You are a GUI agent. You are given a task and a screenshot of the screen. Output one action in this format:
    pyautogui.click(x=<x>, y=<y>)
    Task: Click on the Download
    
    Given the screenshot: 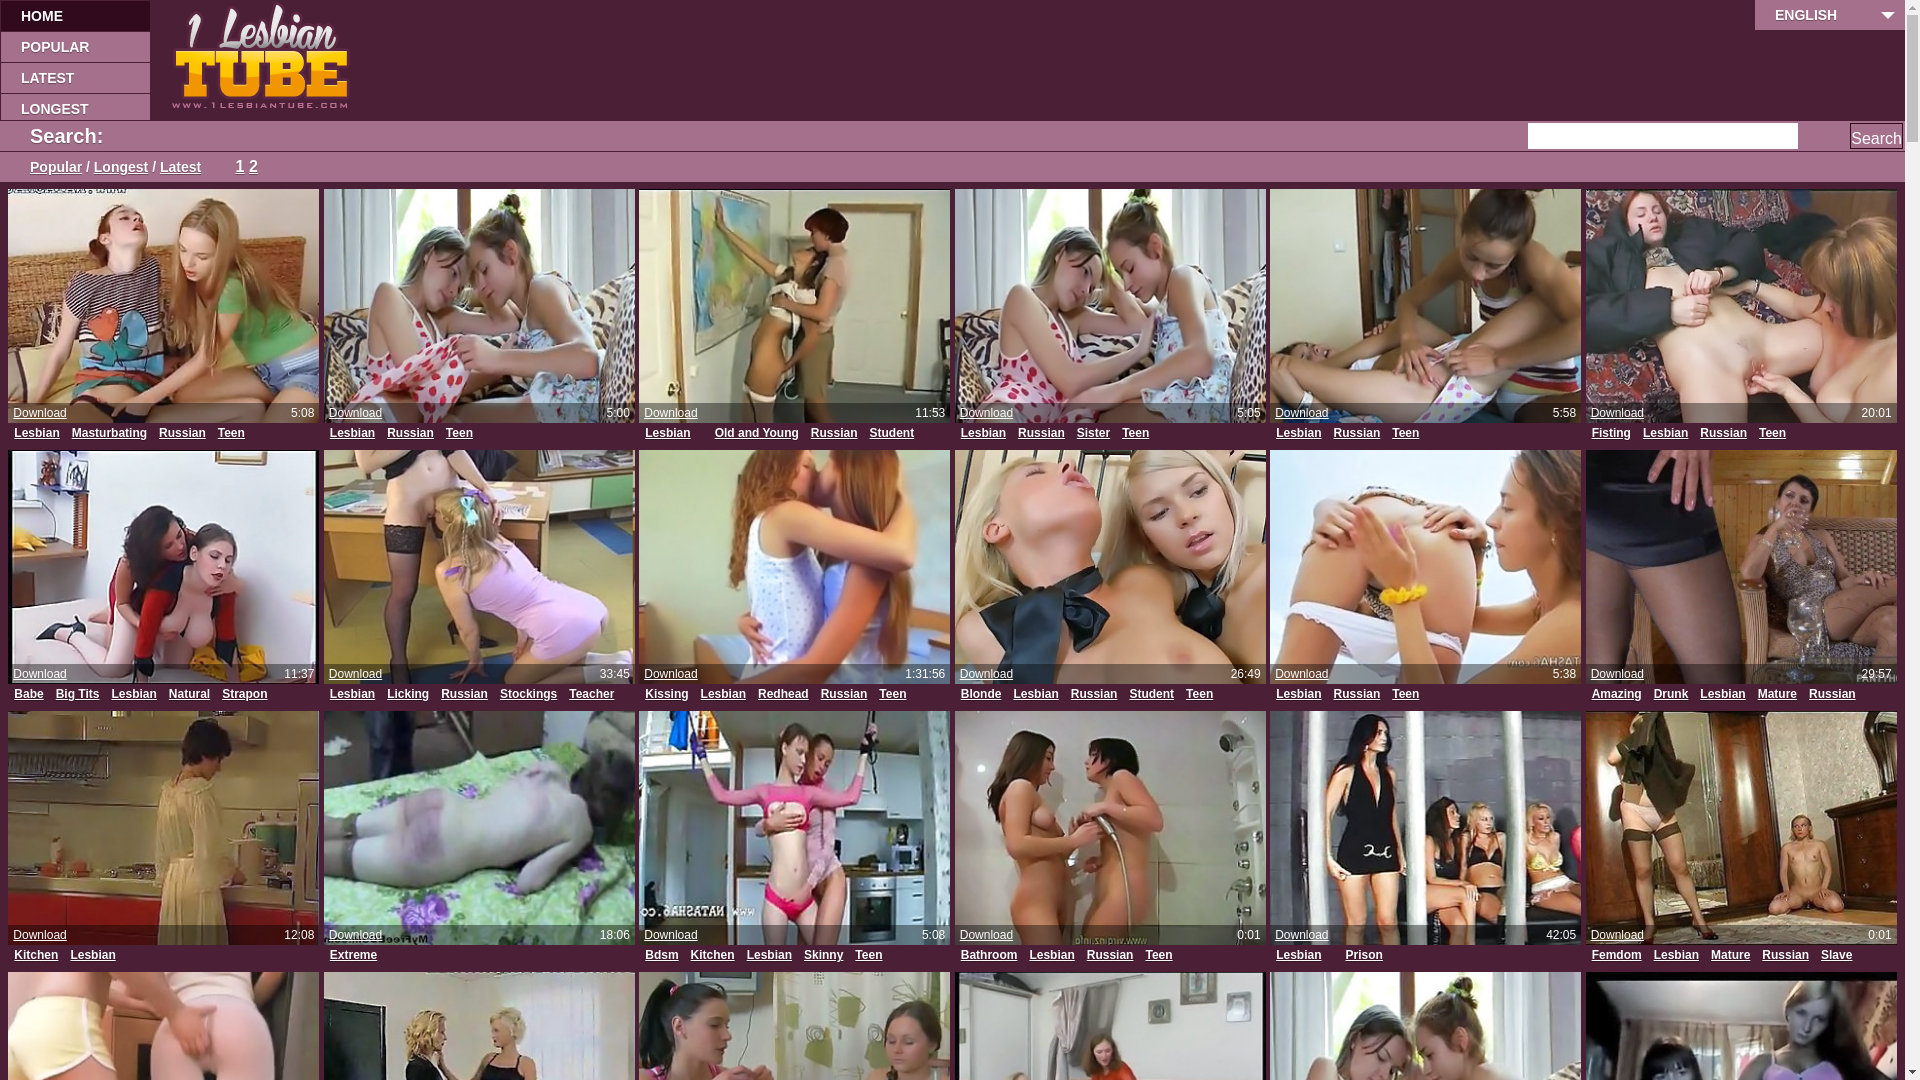 What is the action you would take?
    pyautogui.click(x=1302, y=935)
    